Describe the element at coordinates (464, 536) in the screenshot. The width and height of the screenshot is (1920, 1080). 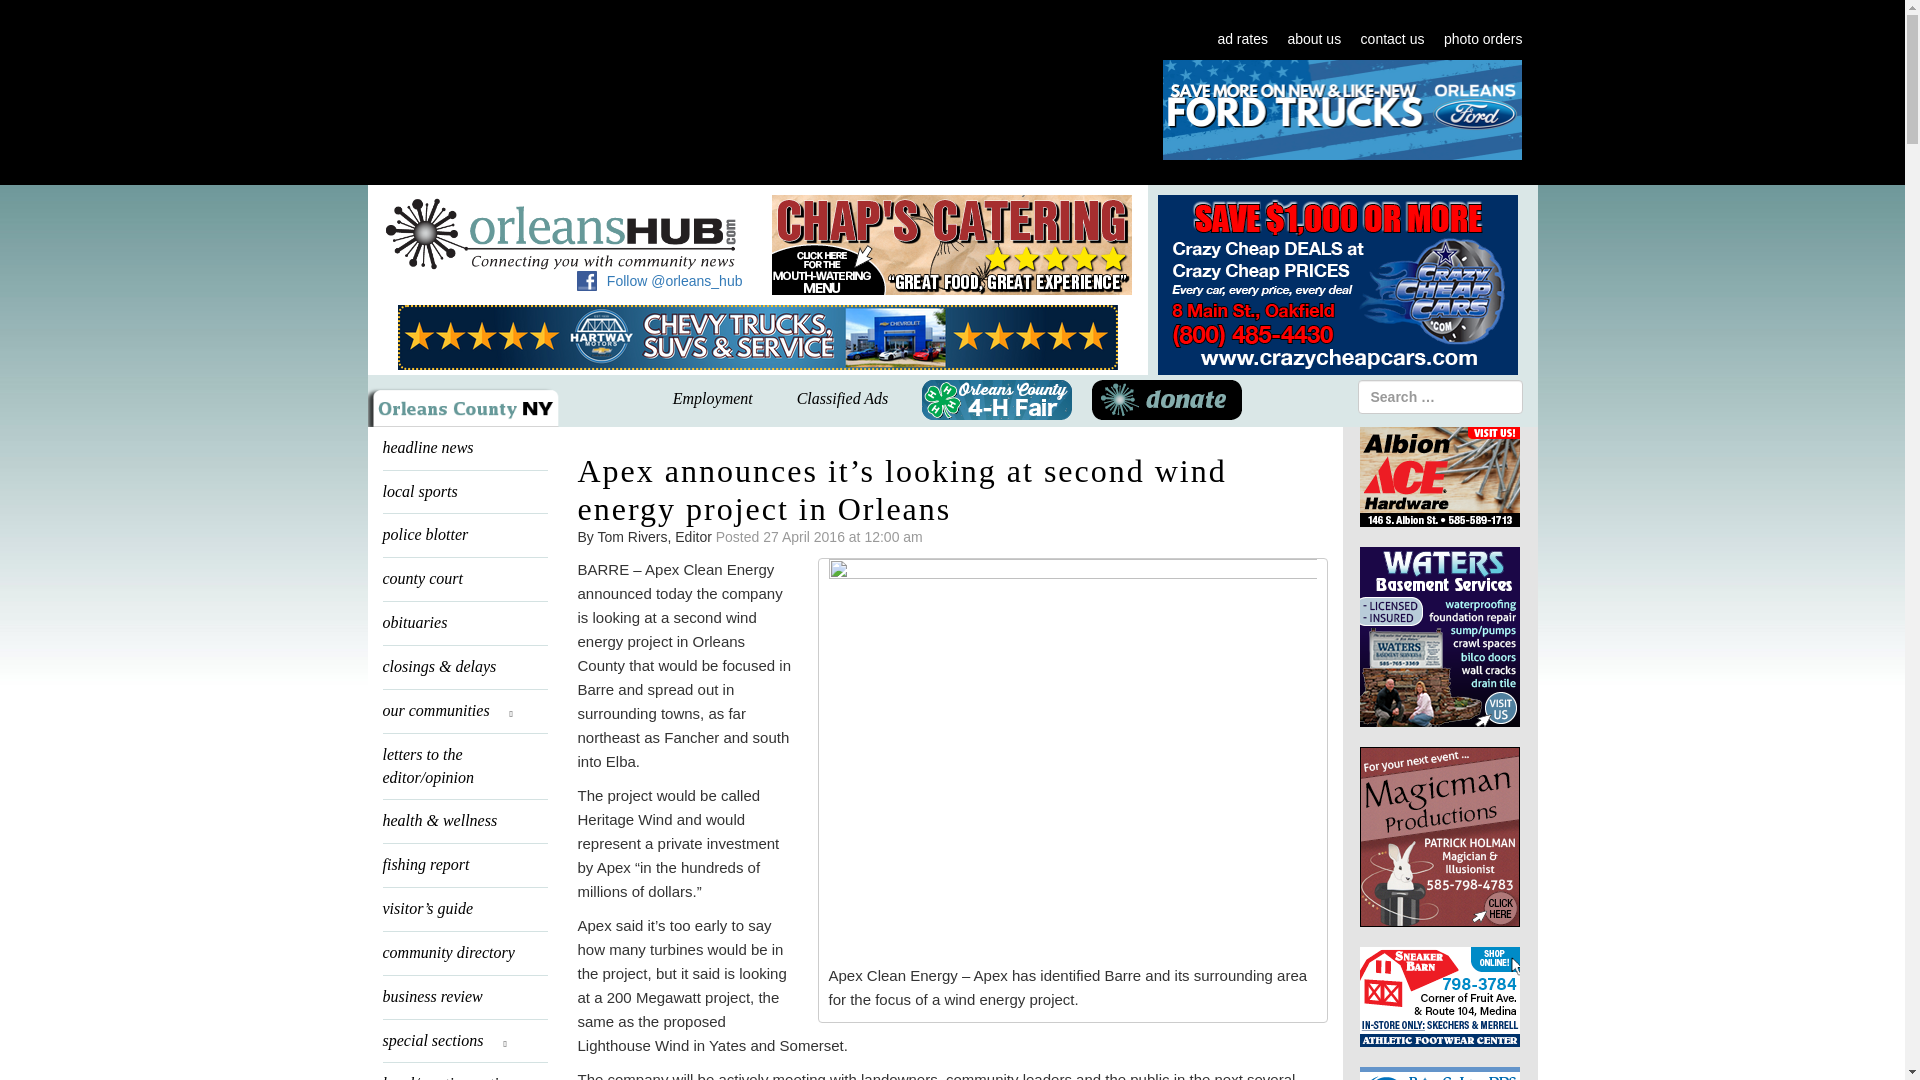
I see `police blotter` at that location.